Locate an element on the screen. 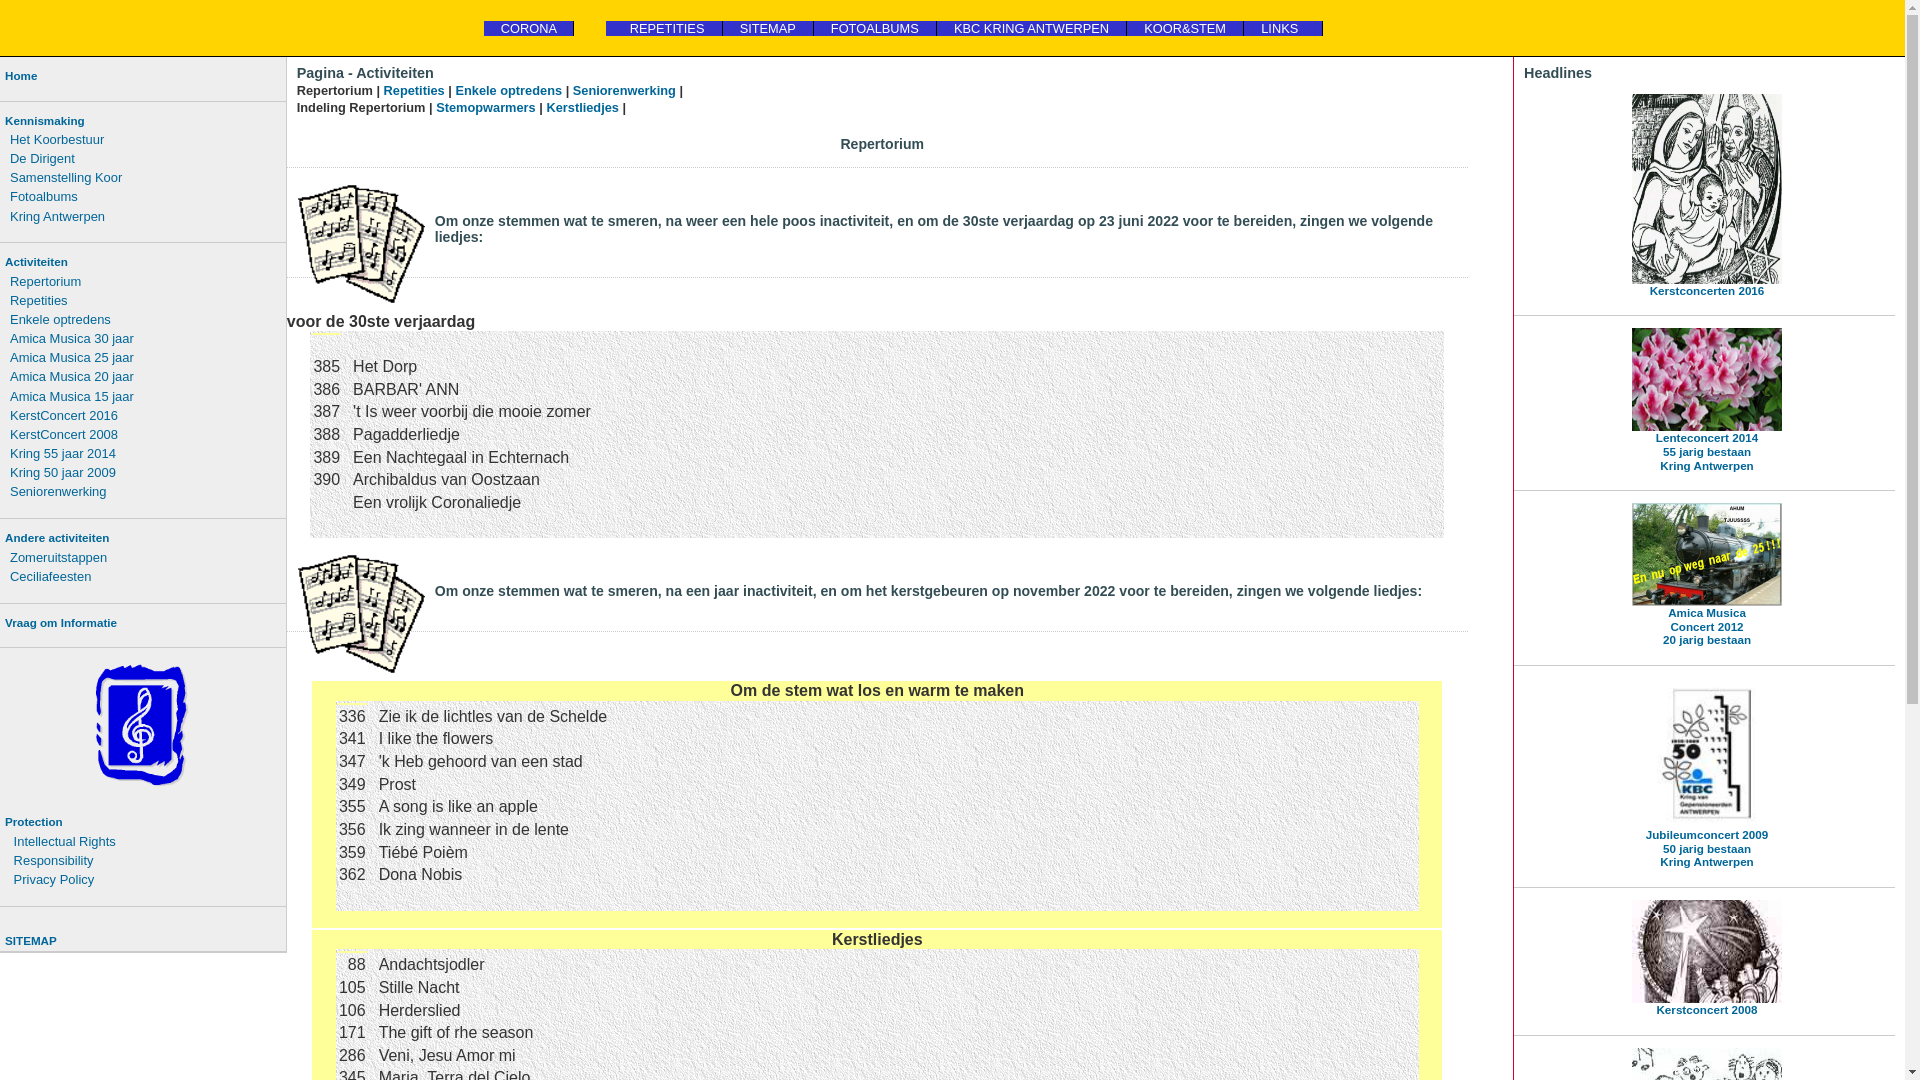  Zomeruitstappen is located at coordinates (146, 558).